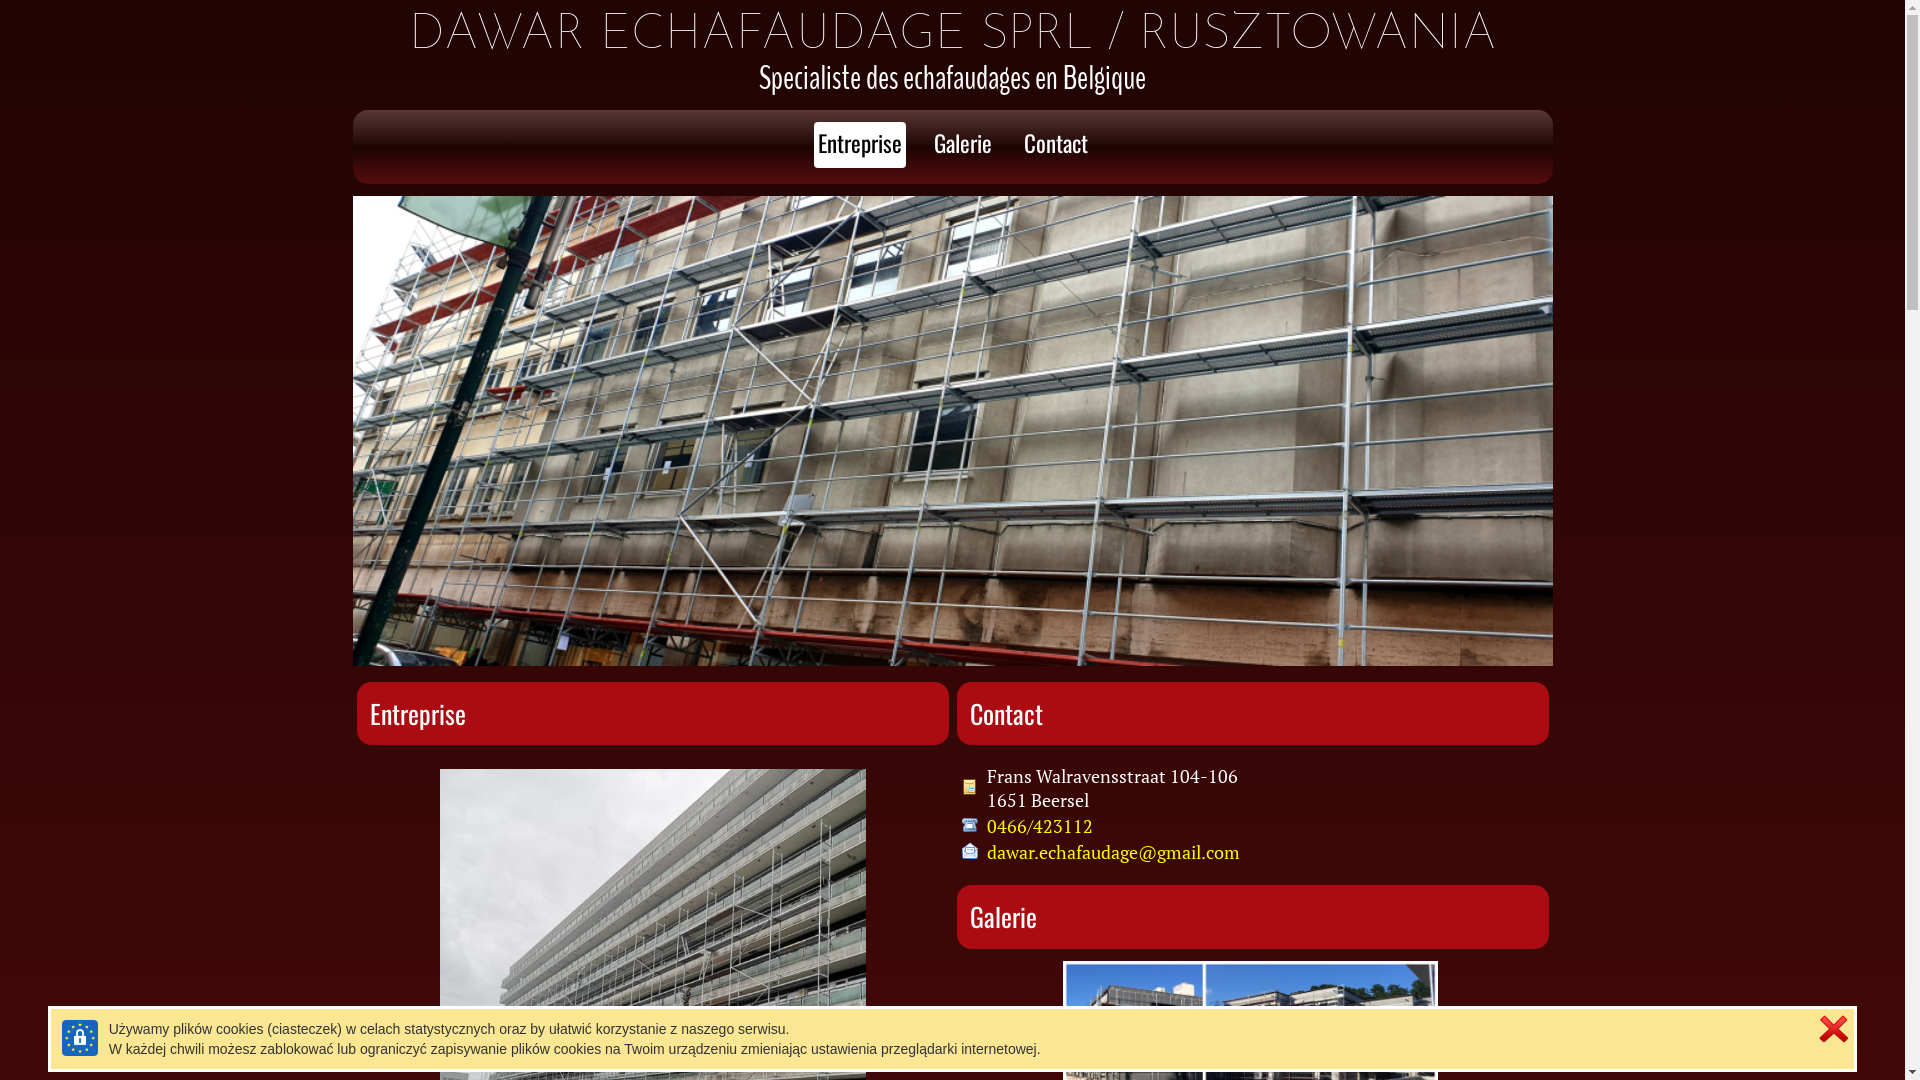  Describe the element at coordinates (1112, 852) in the screenshot. I see `dawar.echafaudage@gmail.com` at that location.